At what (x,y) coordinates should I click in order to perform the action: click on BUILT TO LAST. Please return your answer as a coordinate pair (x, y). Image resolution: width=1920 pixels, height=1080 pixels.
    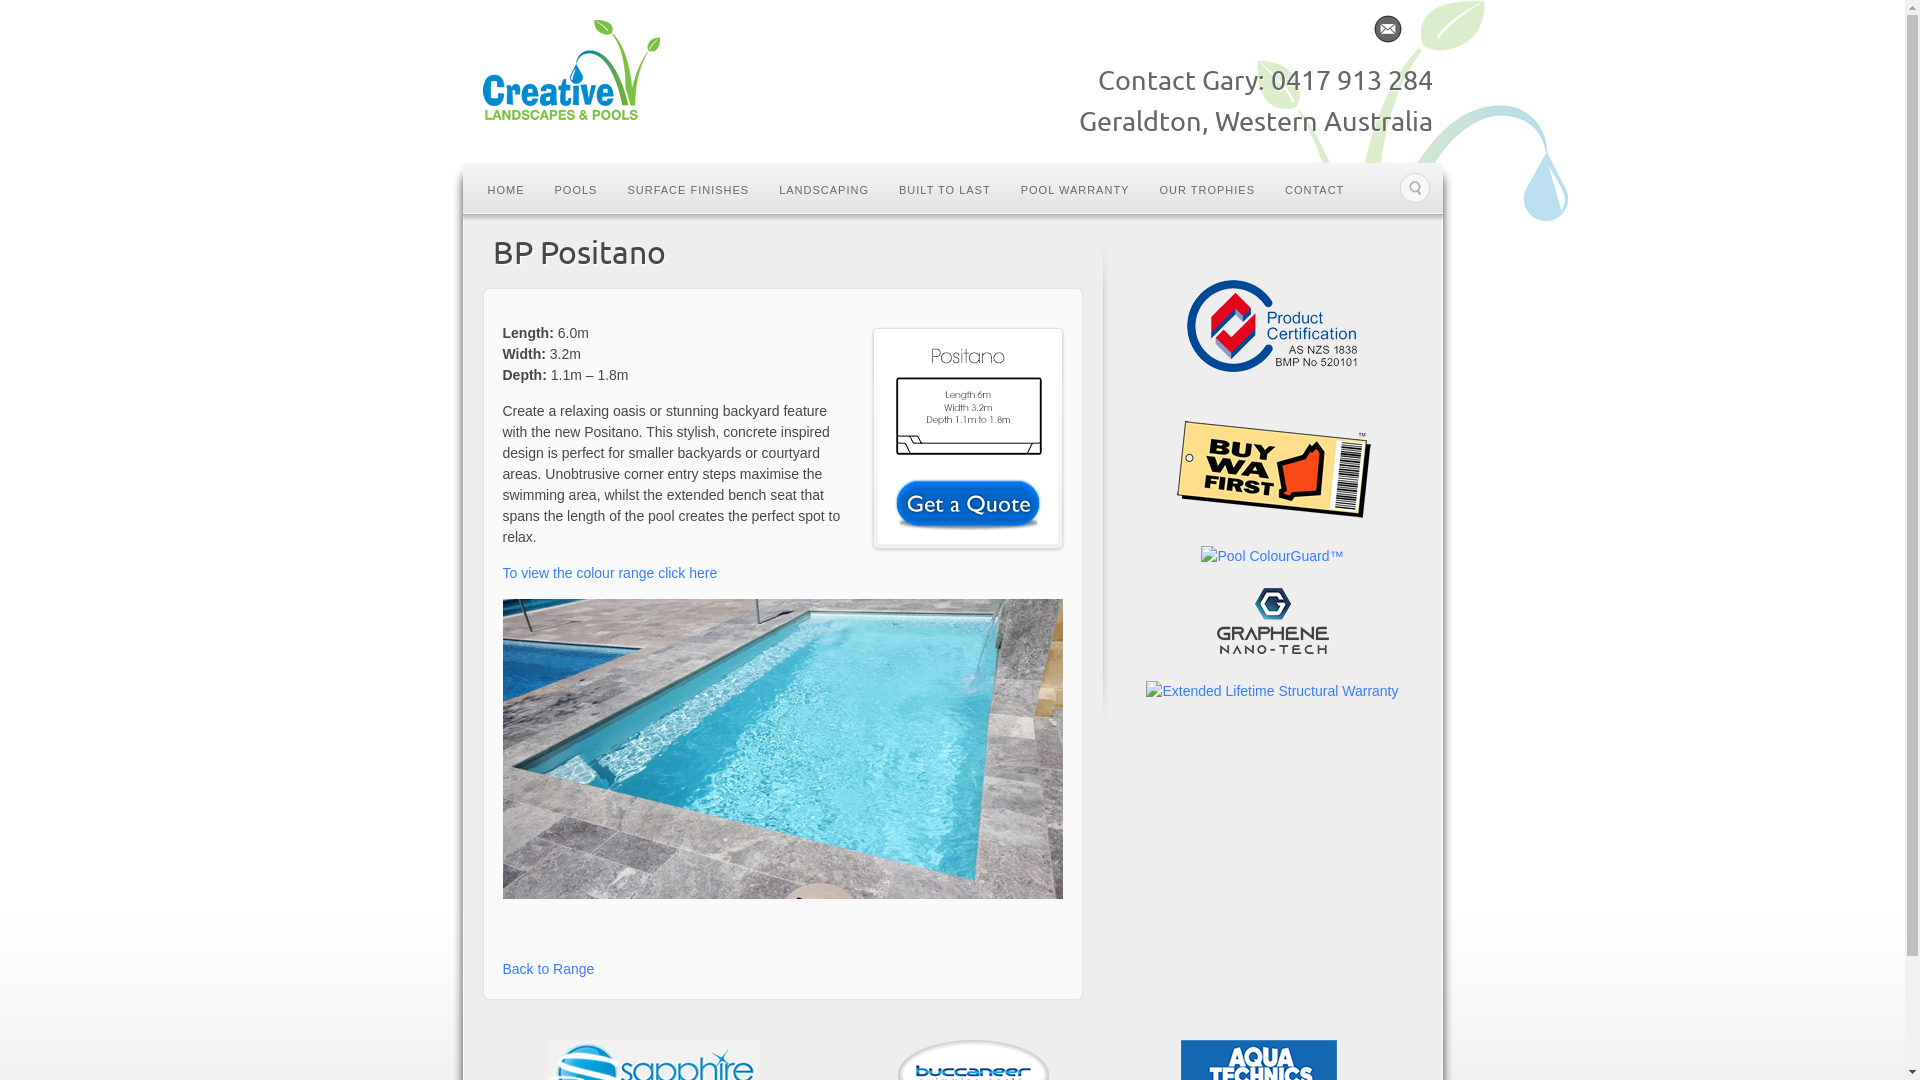
    Looking at the image, I should click on (945, 189).